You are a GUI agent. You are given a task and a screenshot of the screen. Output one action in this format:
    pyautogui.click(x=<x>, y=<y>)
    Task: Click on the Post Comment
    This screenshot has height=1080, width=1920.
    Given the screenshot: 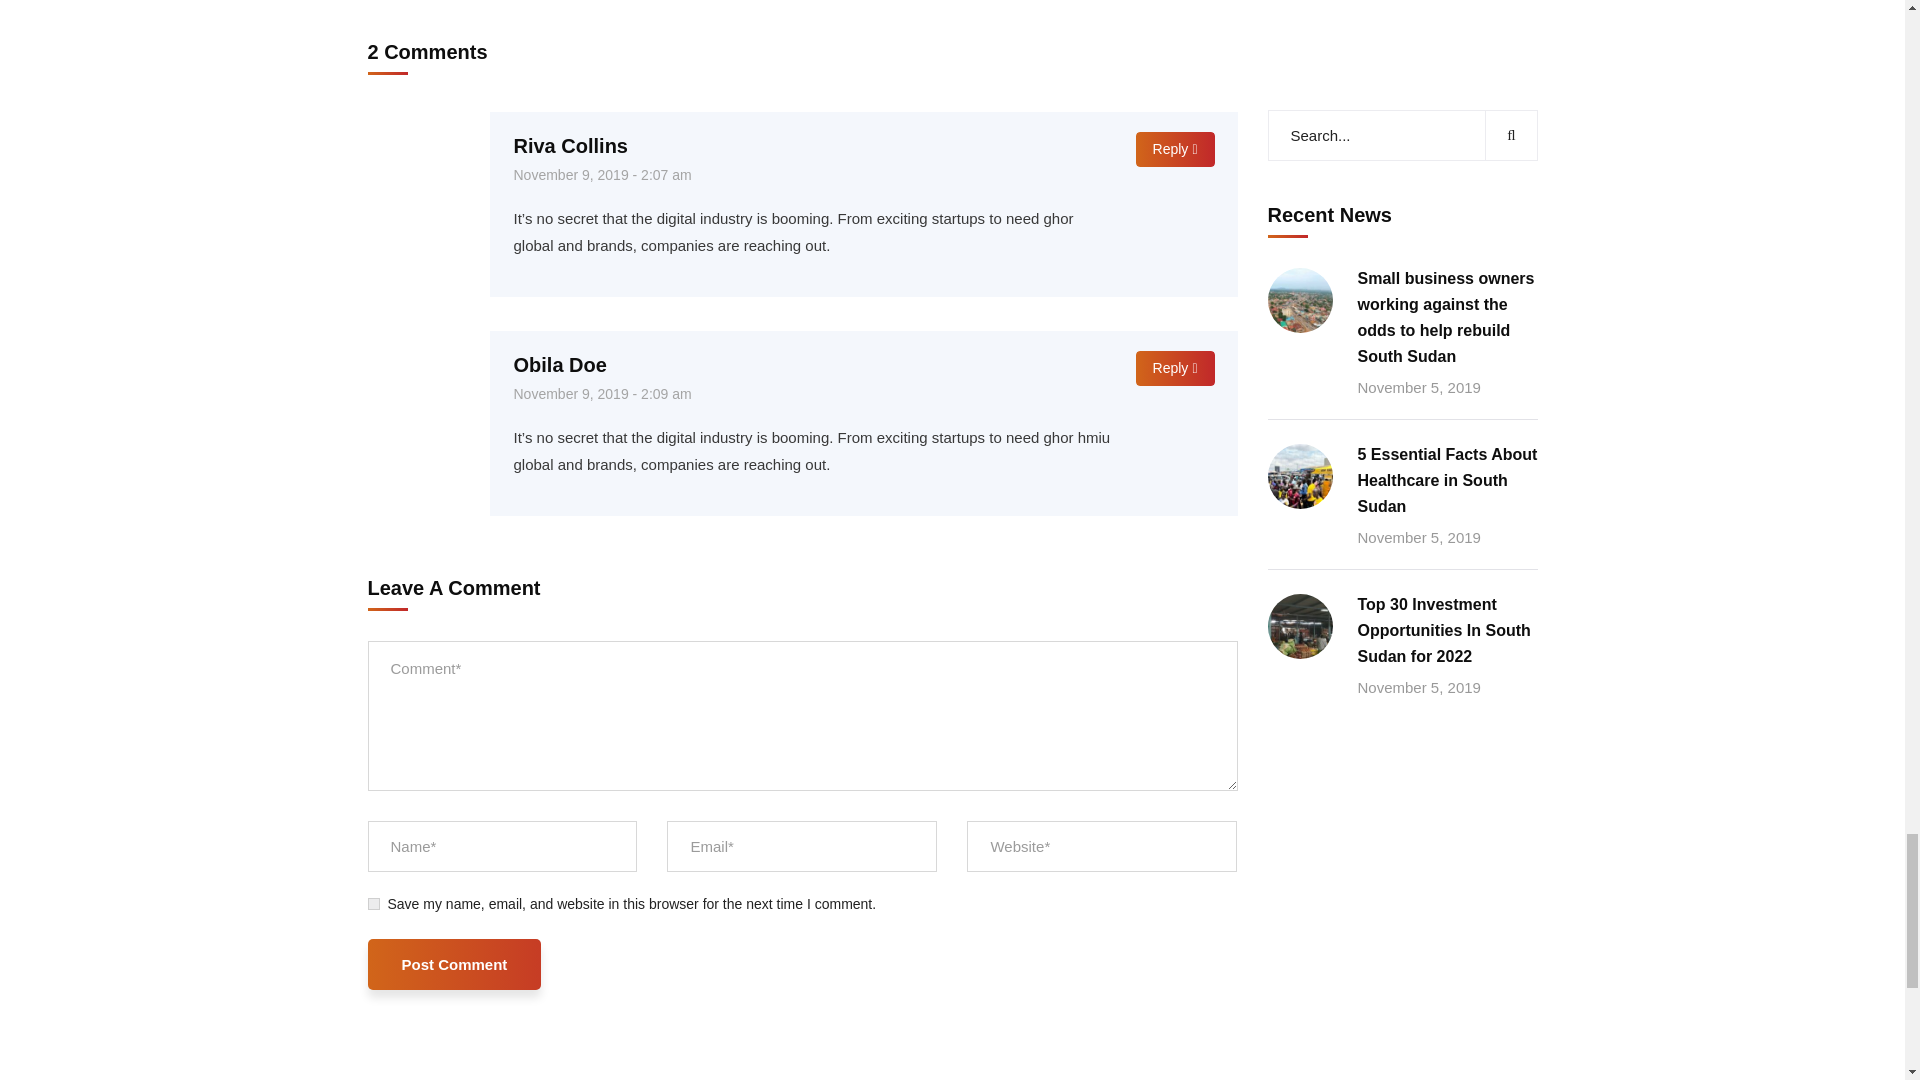 What is the action you would take?
    pyautogui.click(x=454, y=964)
    